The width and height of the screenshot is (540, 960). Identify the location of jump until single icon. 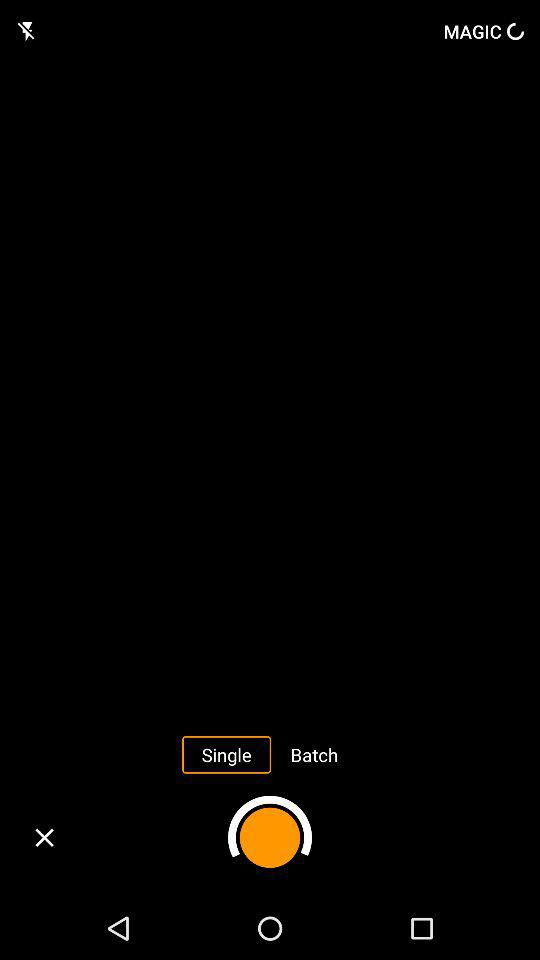
(226, 754).